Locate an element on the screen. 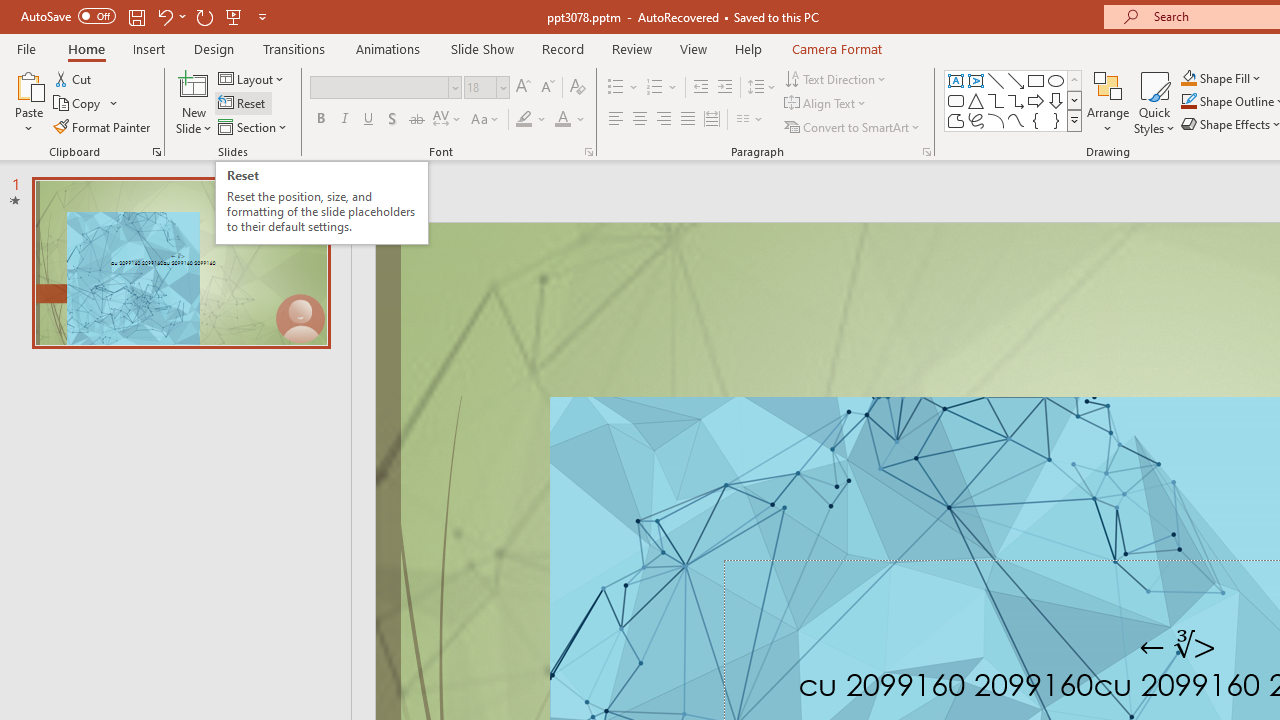  Left Brace is located at coordinates (1036, 120).